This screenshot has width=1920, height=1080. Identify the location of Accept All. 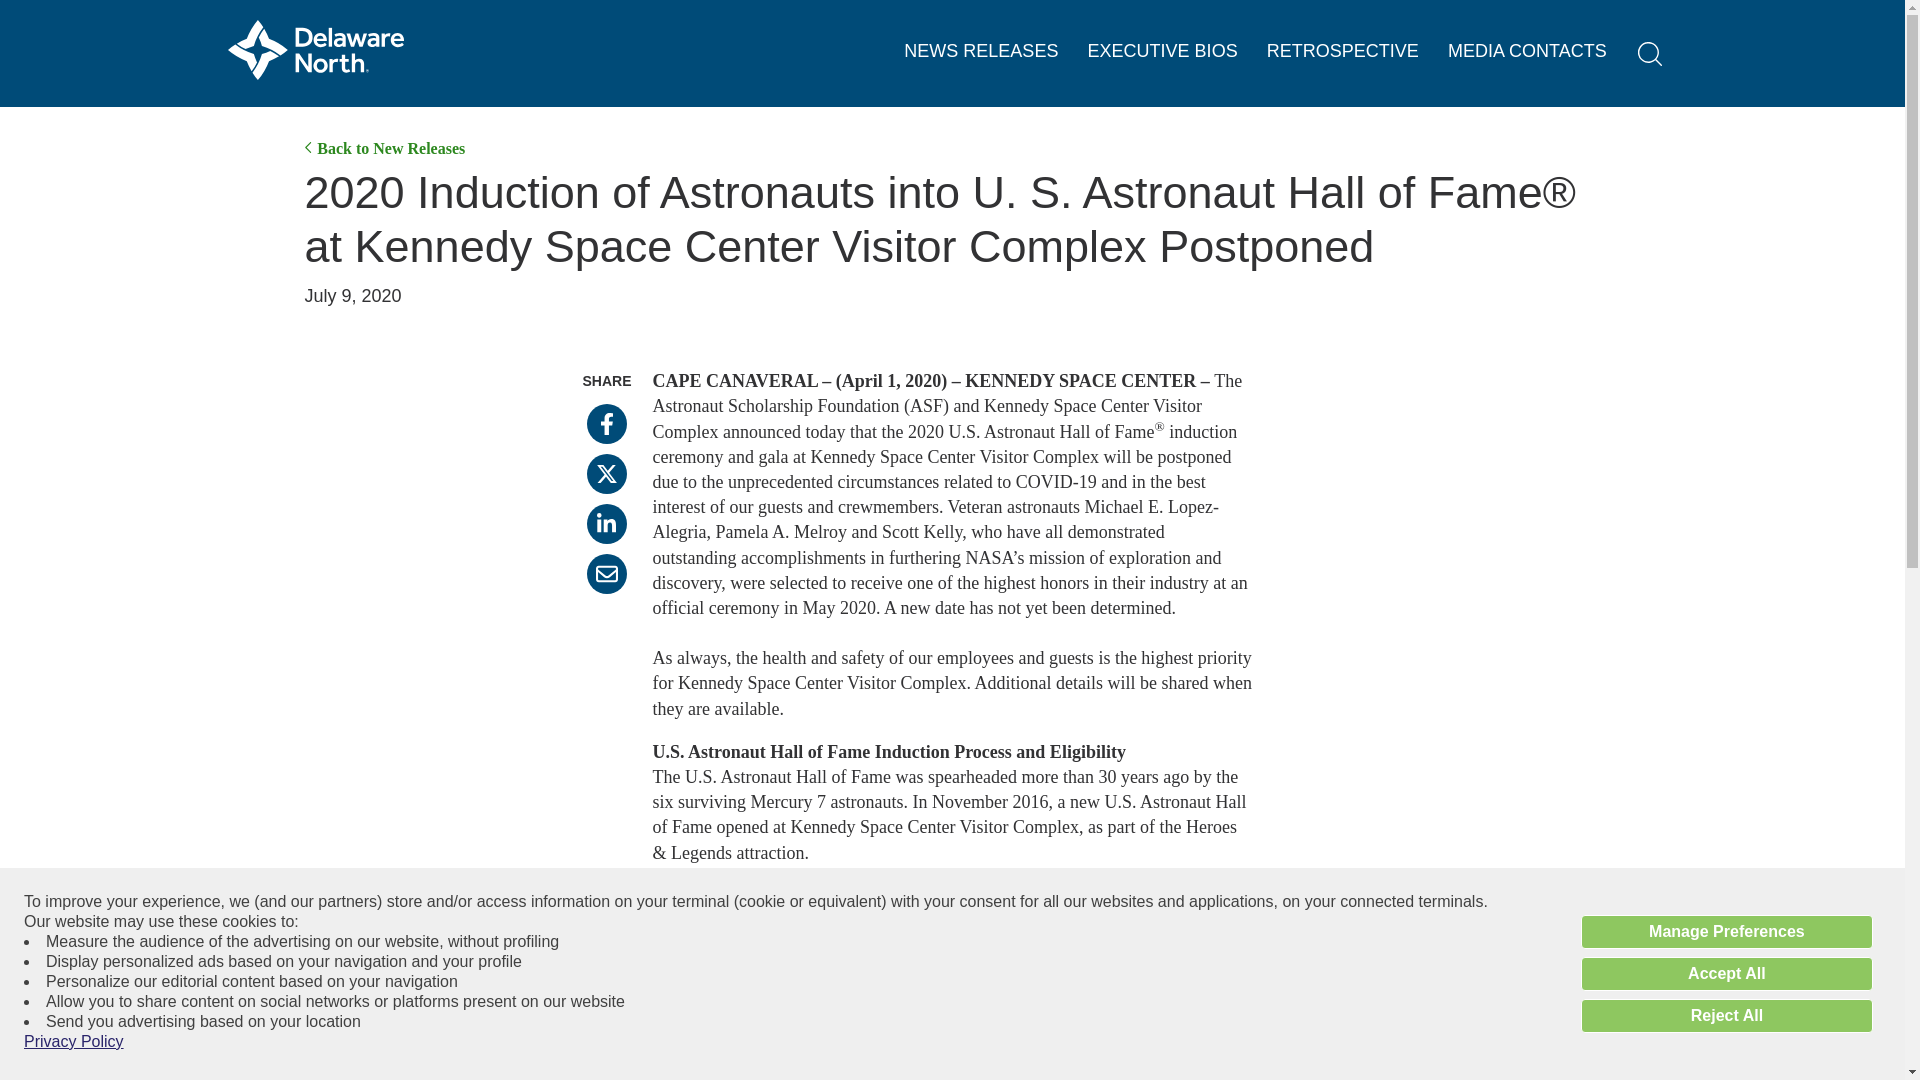
(1726, 974).